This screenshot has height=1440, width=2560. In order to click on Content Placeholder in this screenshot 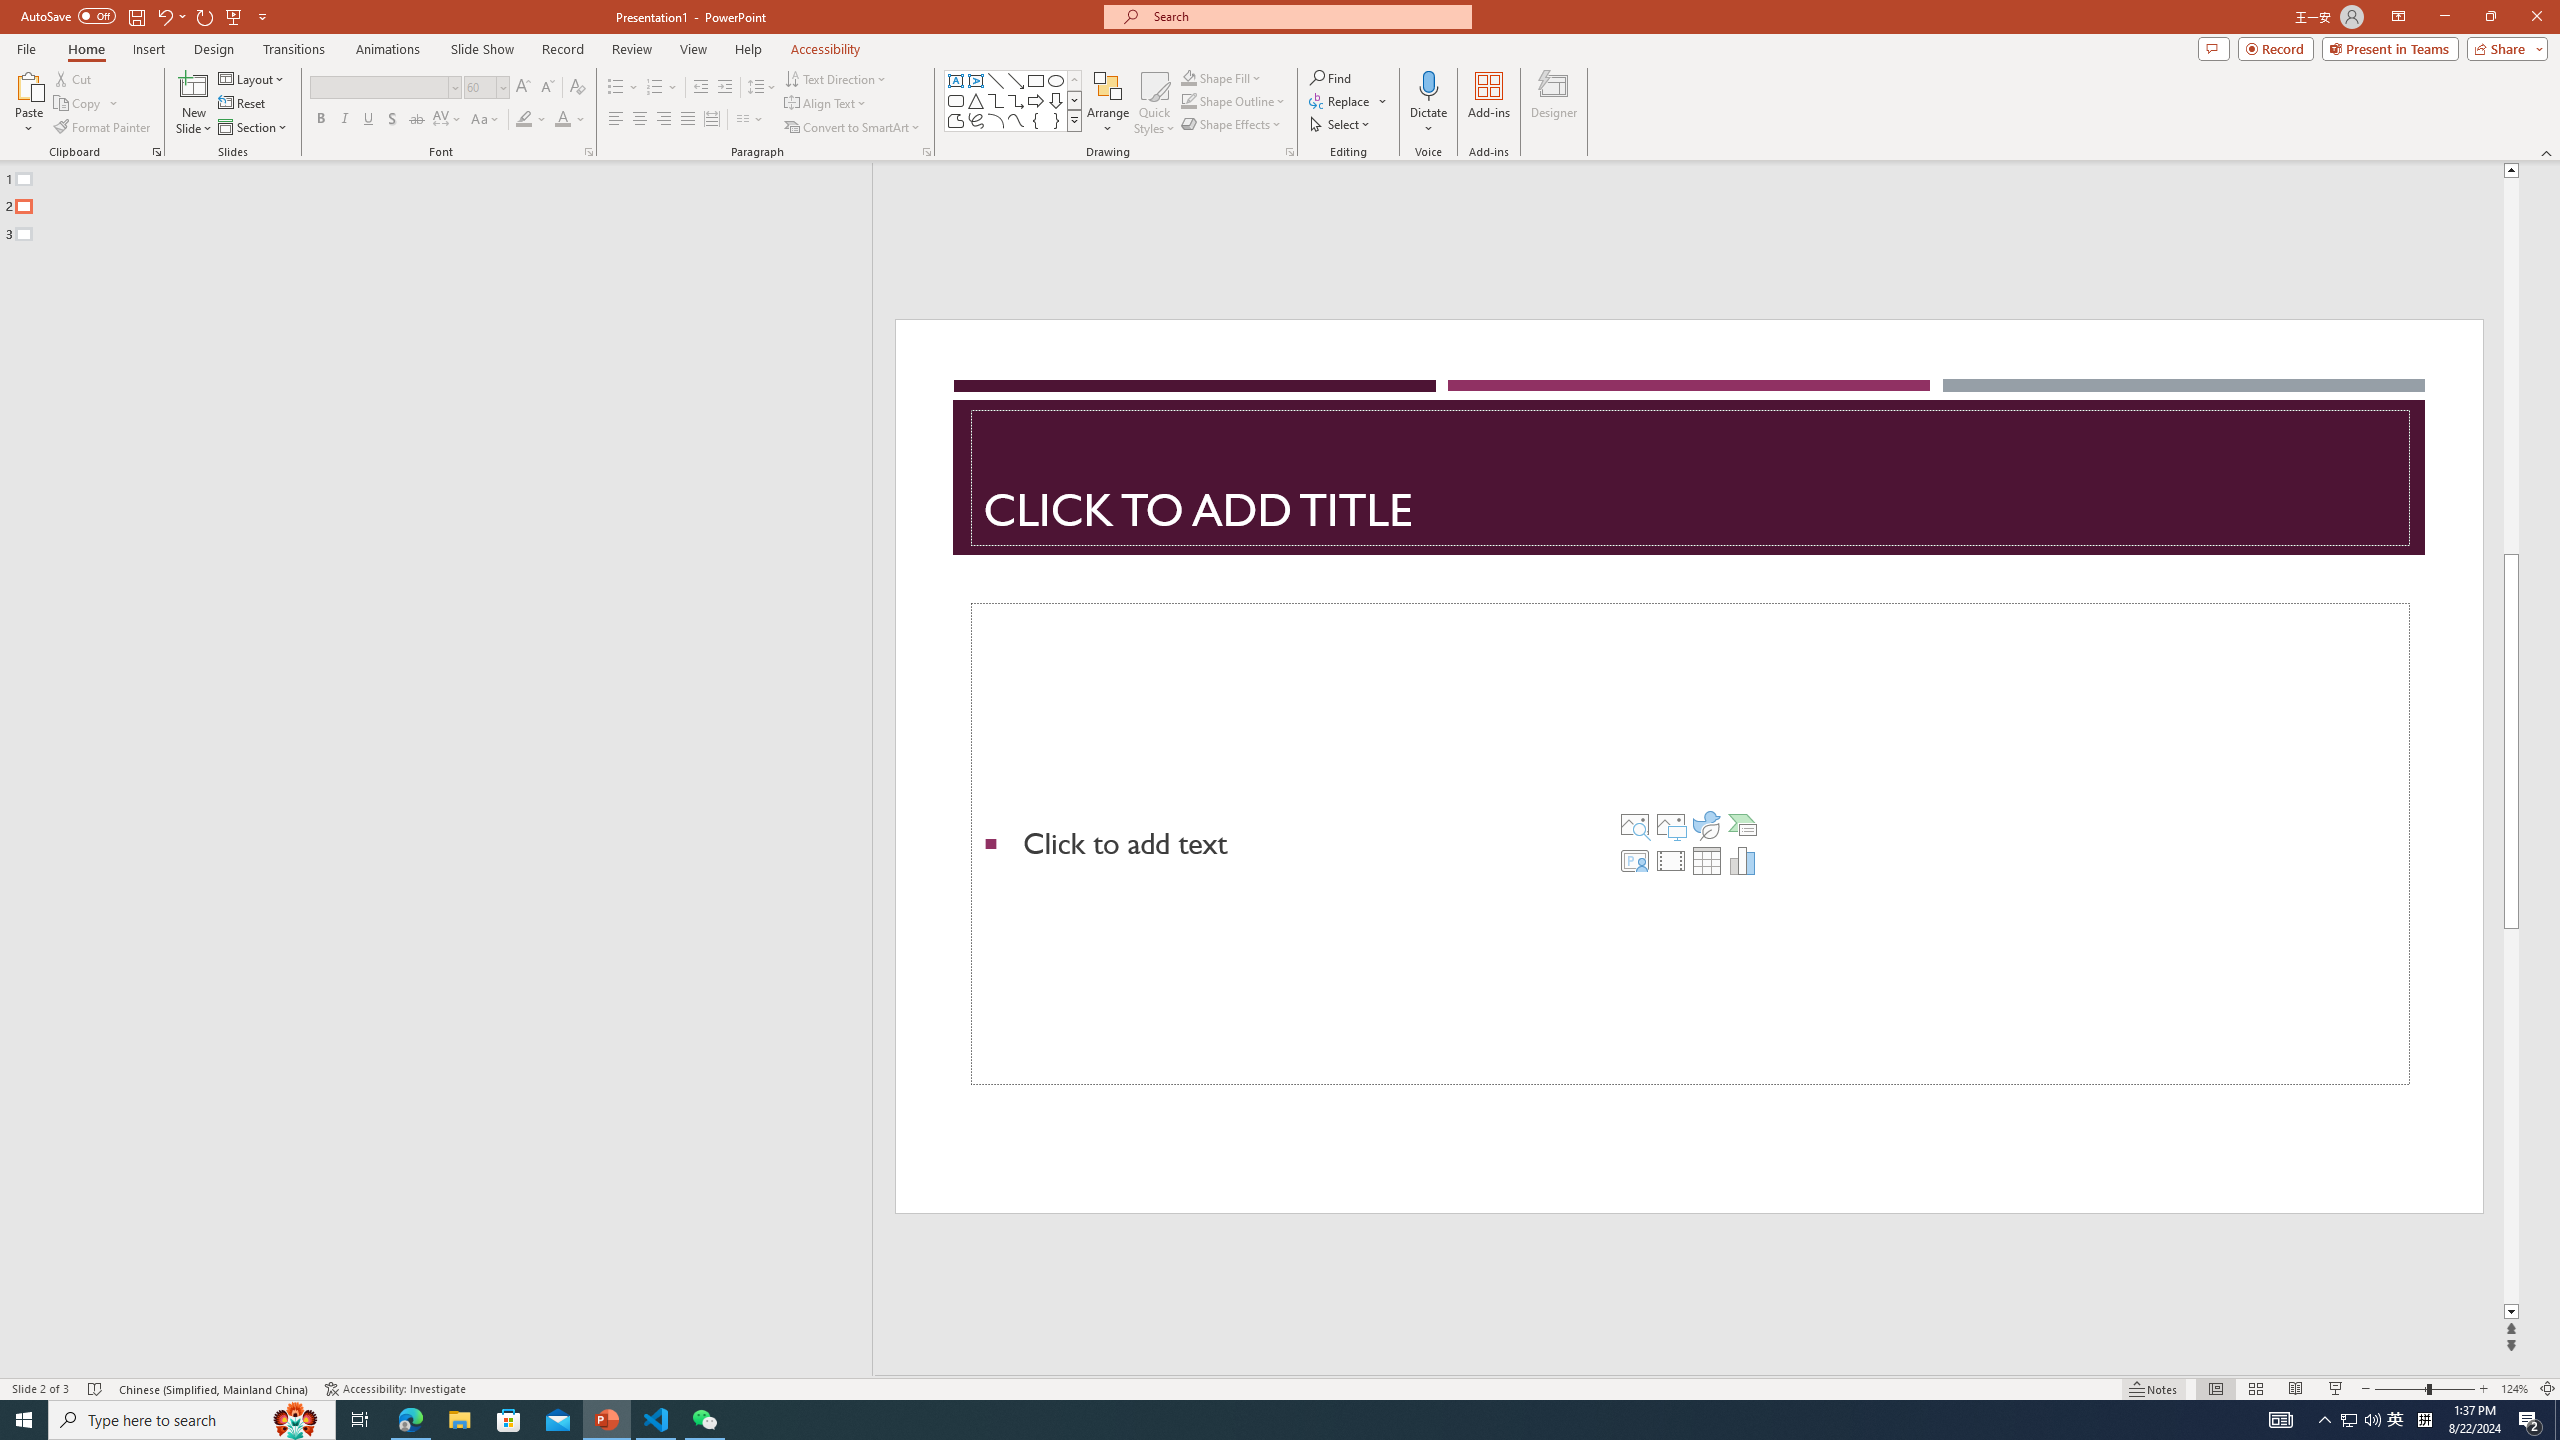, I will do `click(1689, 844)`.